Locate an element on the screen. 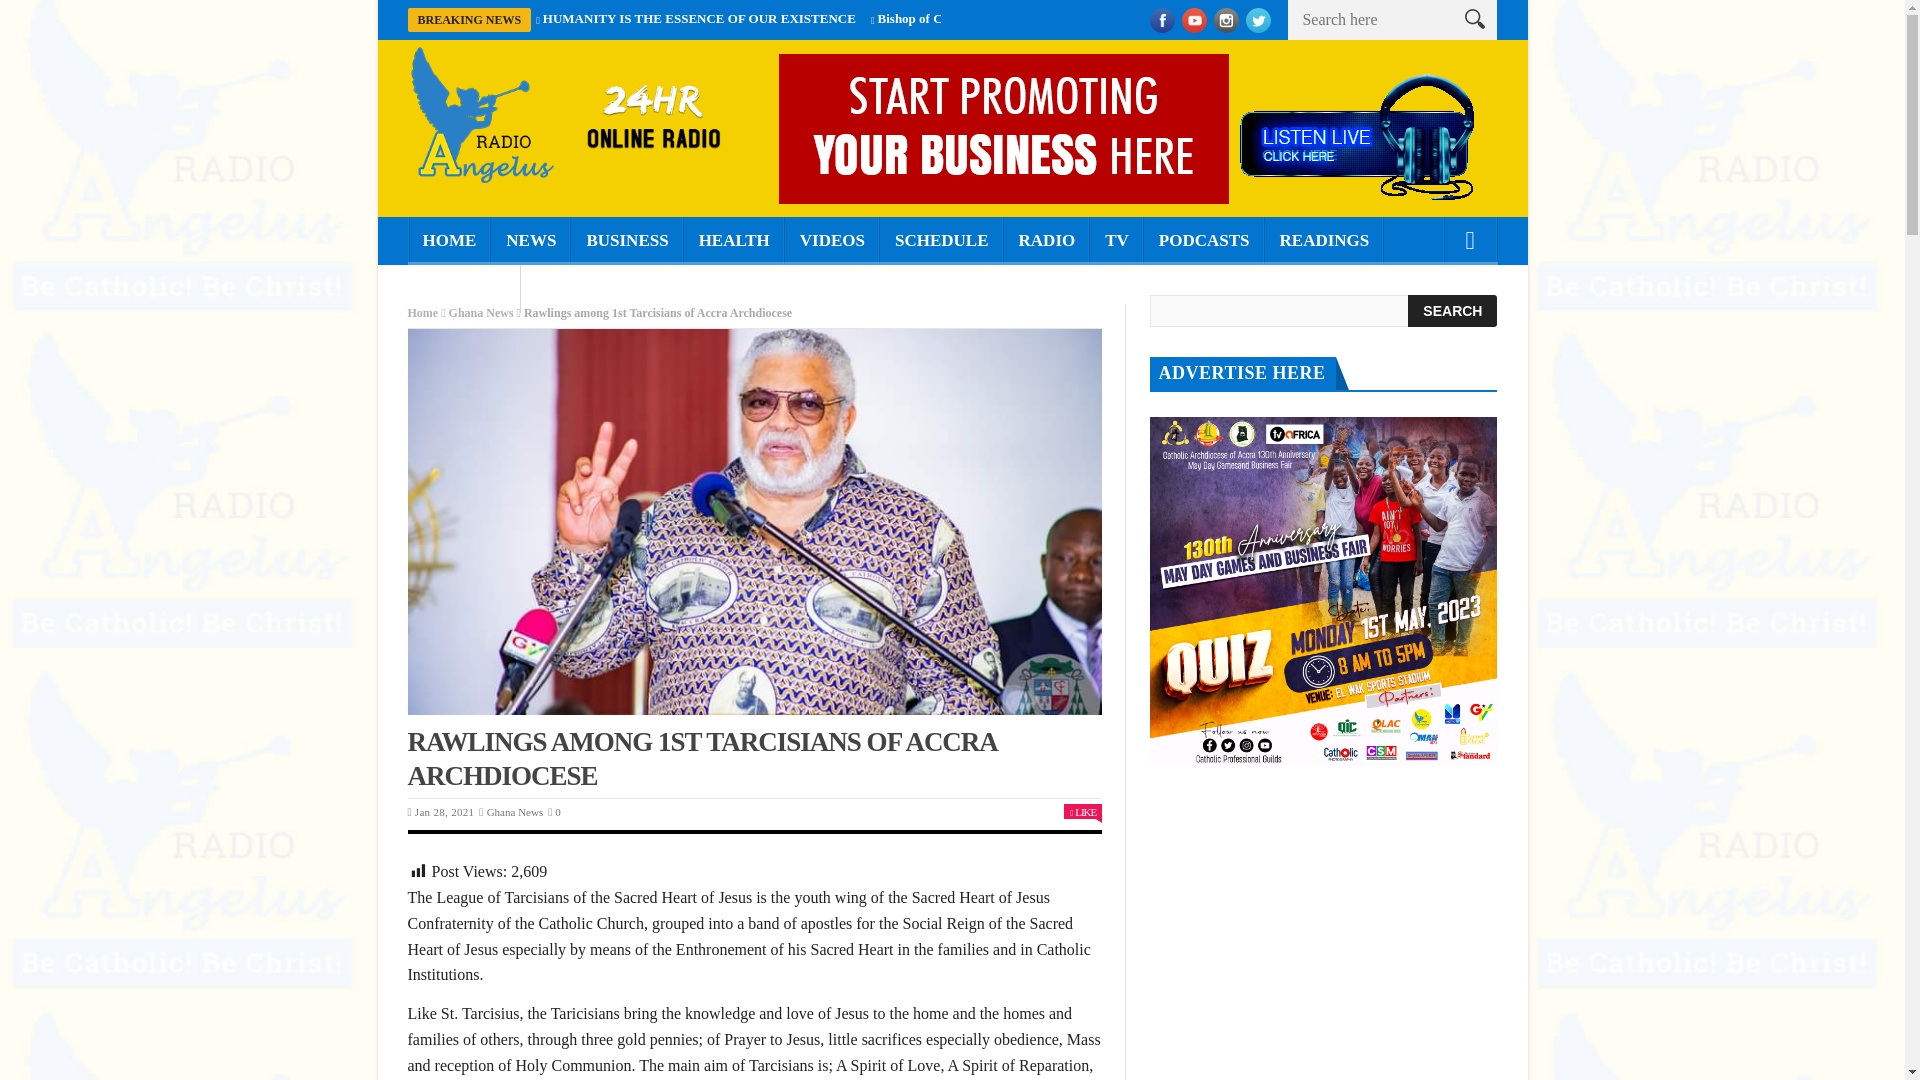 This screenshot has height=1080, width=1920. VIDEOS is located at coordinates (832, 240).